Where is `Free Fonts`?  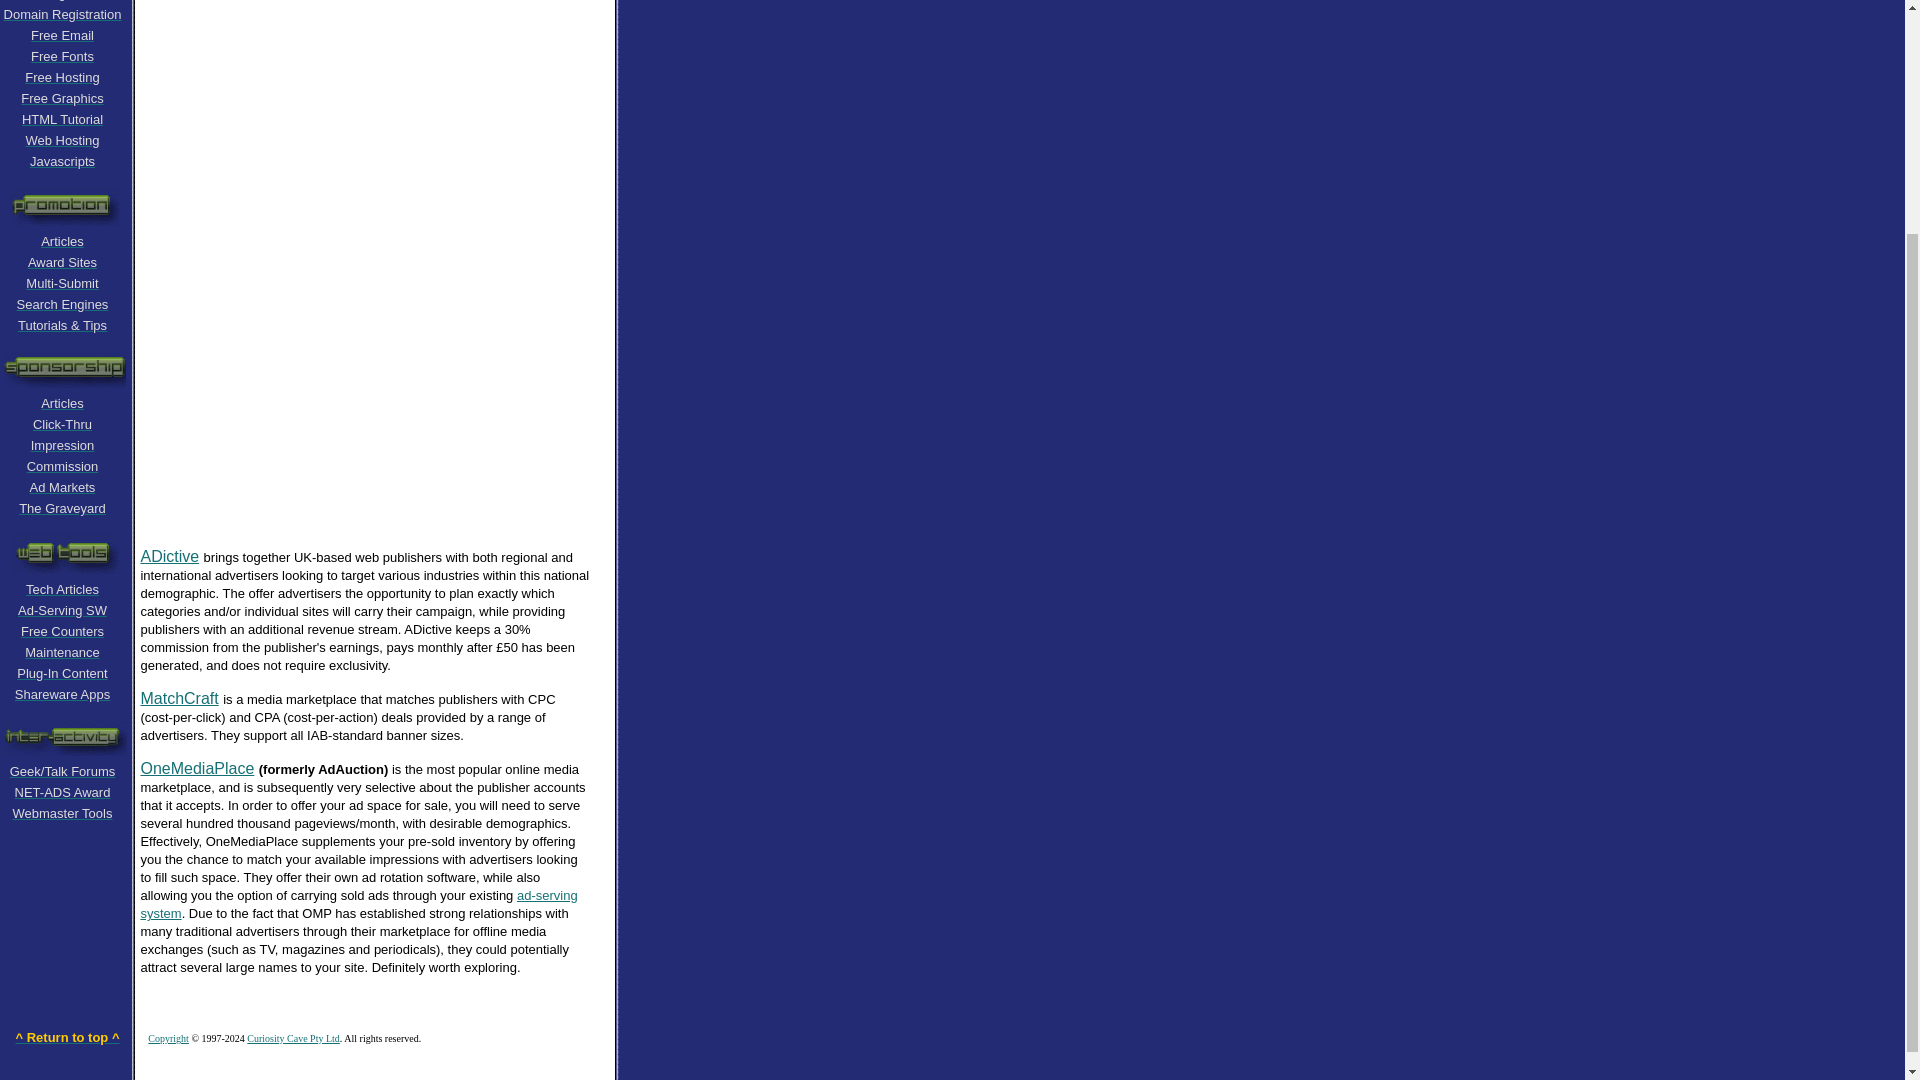
Free Fonts is located at coordinates (62, 55).